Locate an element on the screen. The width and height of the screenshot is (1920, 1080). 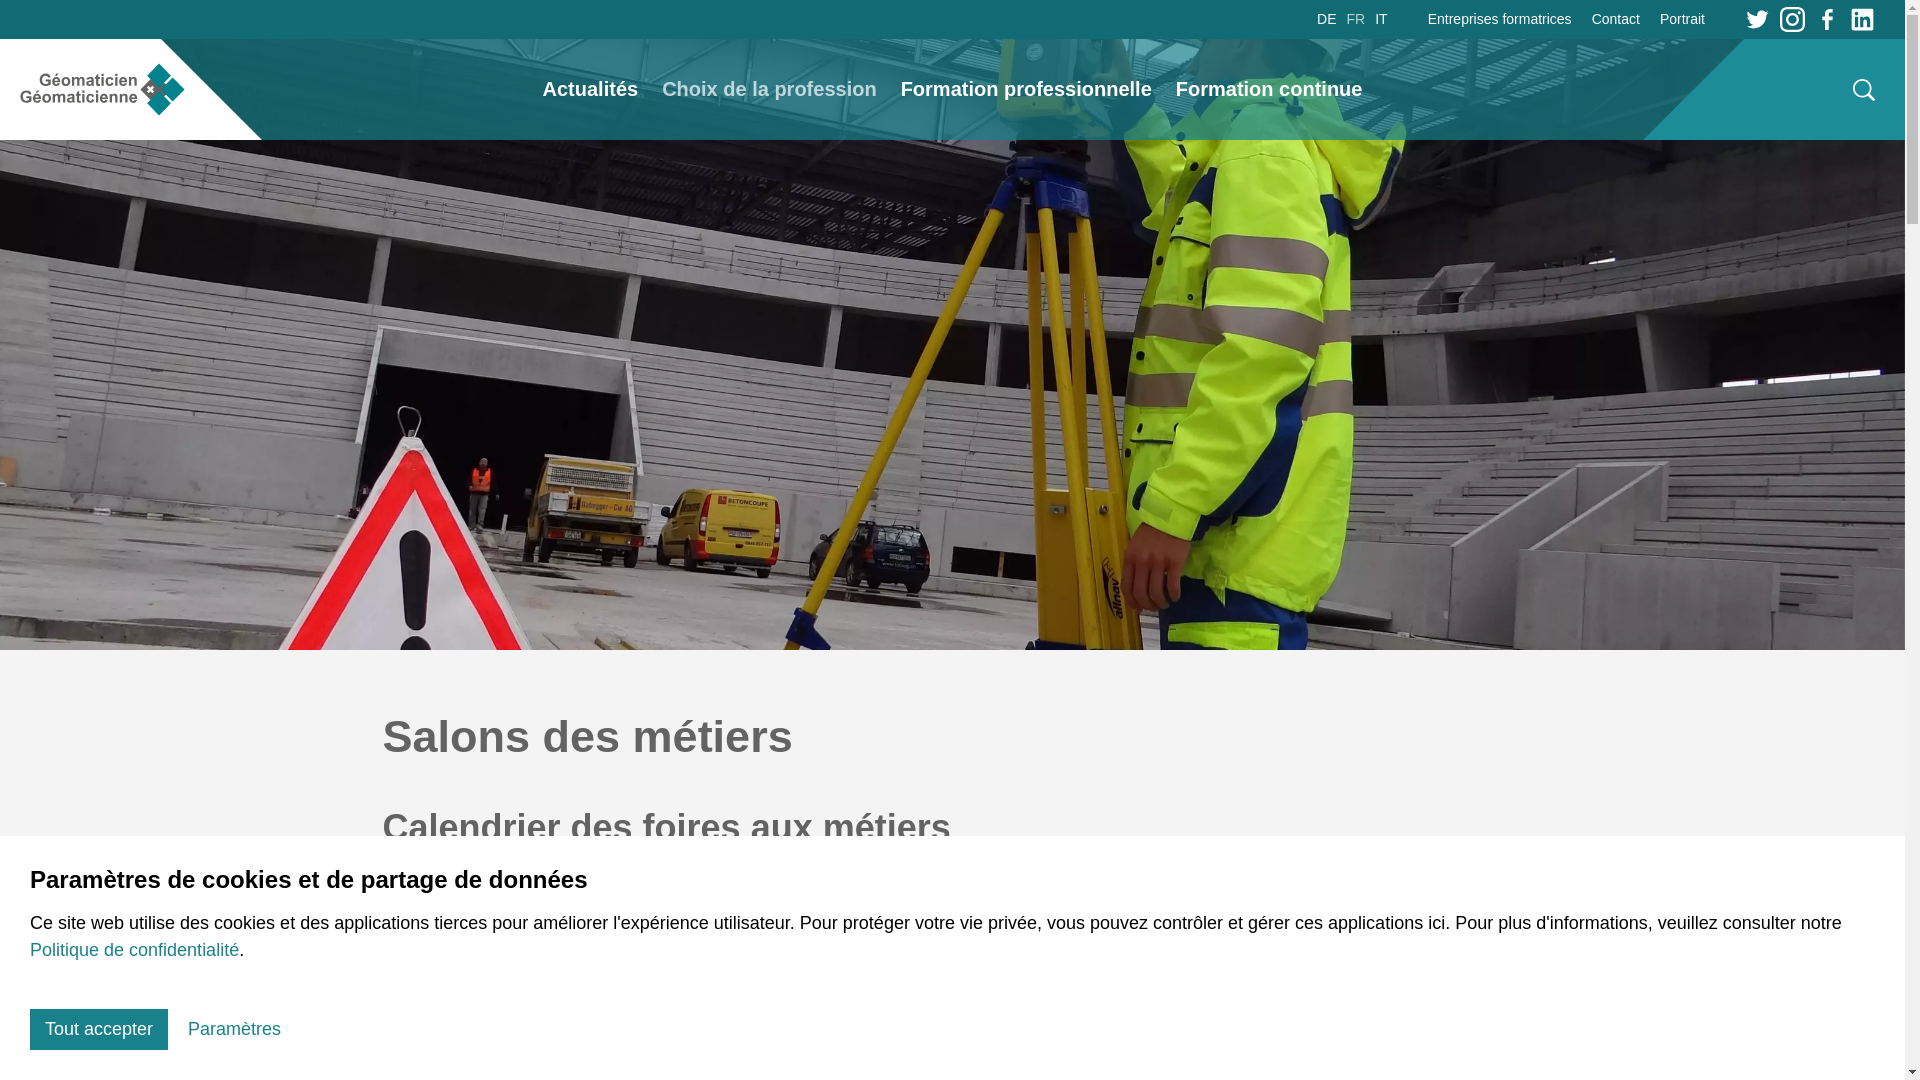
TunBern is located at coordinates (688, 1002).